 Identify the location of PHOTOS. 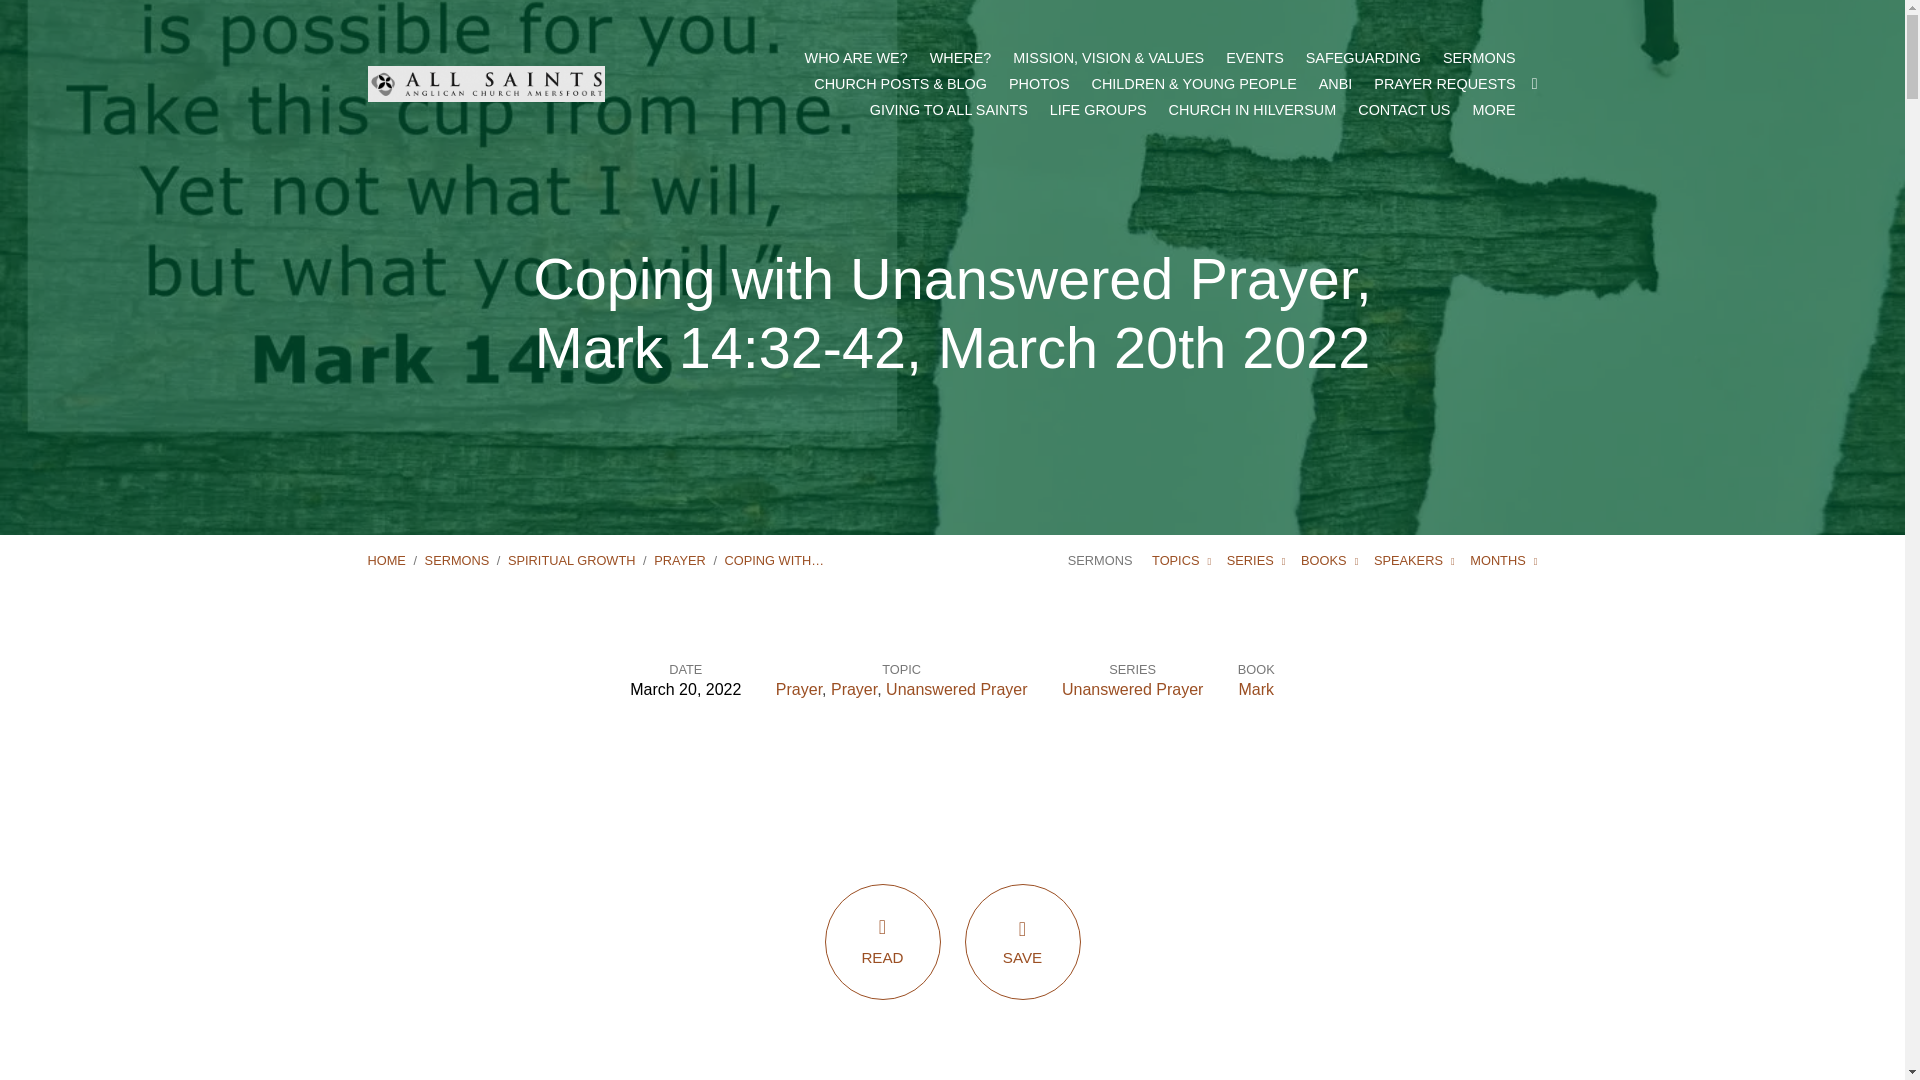
(1039, 83).